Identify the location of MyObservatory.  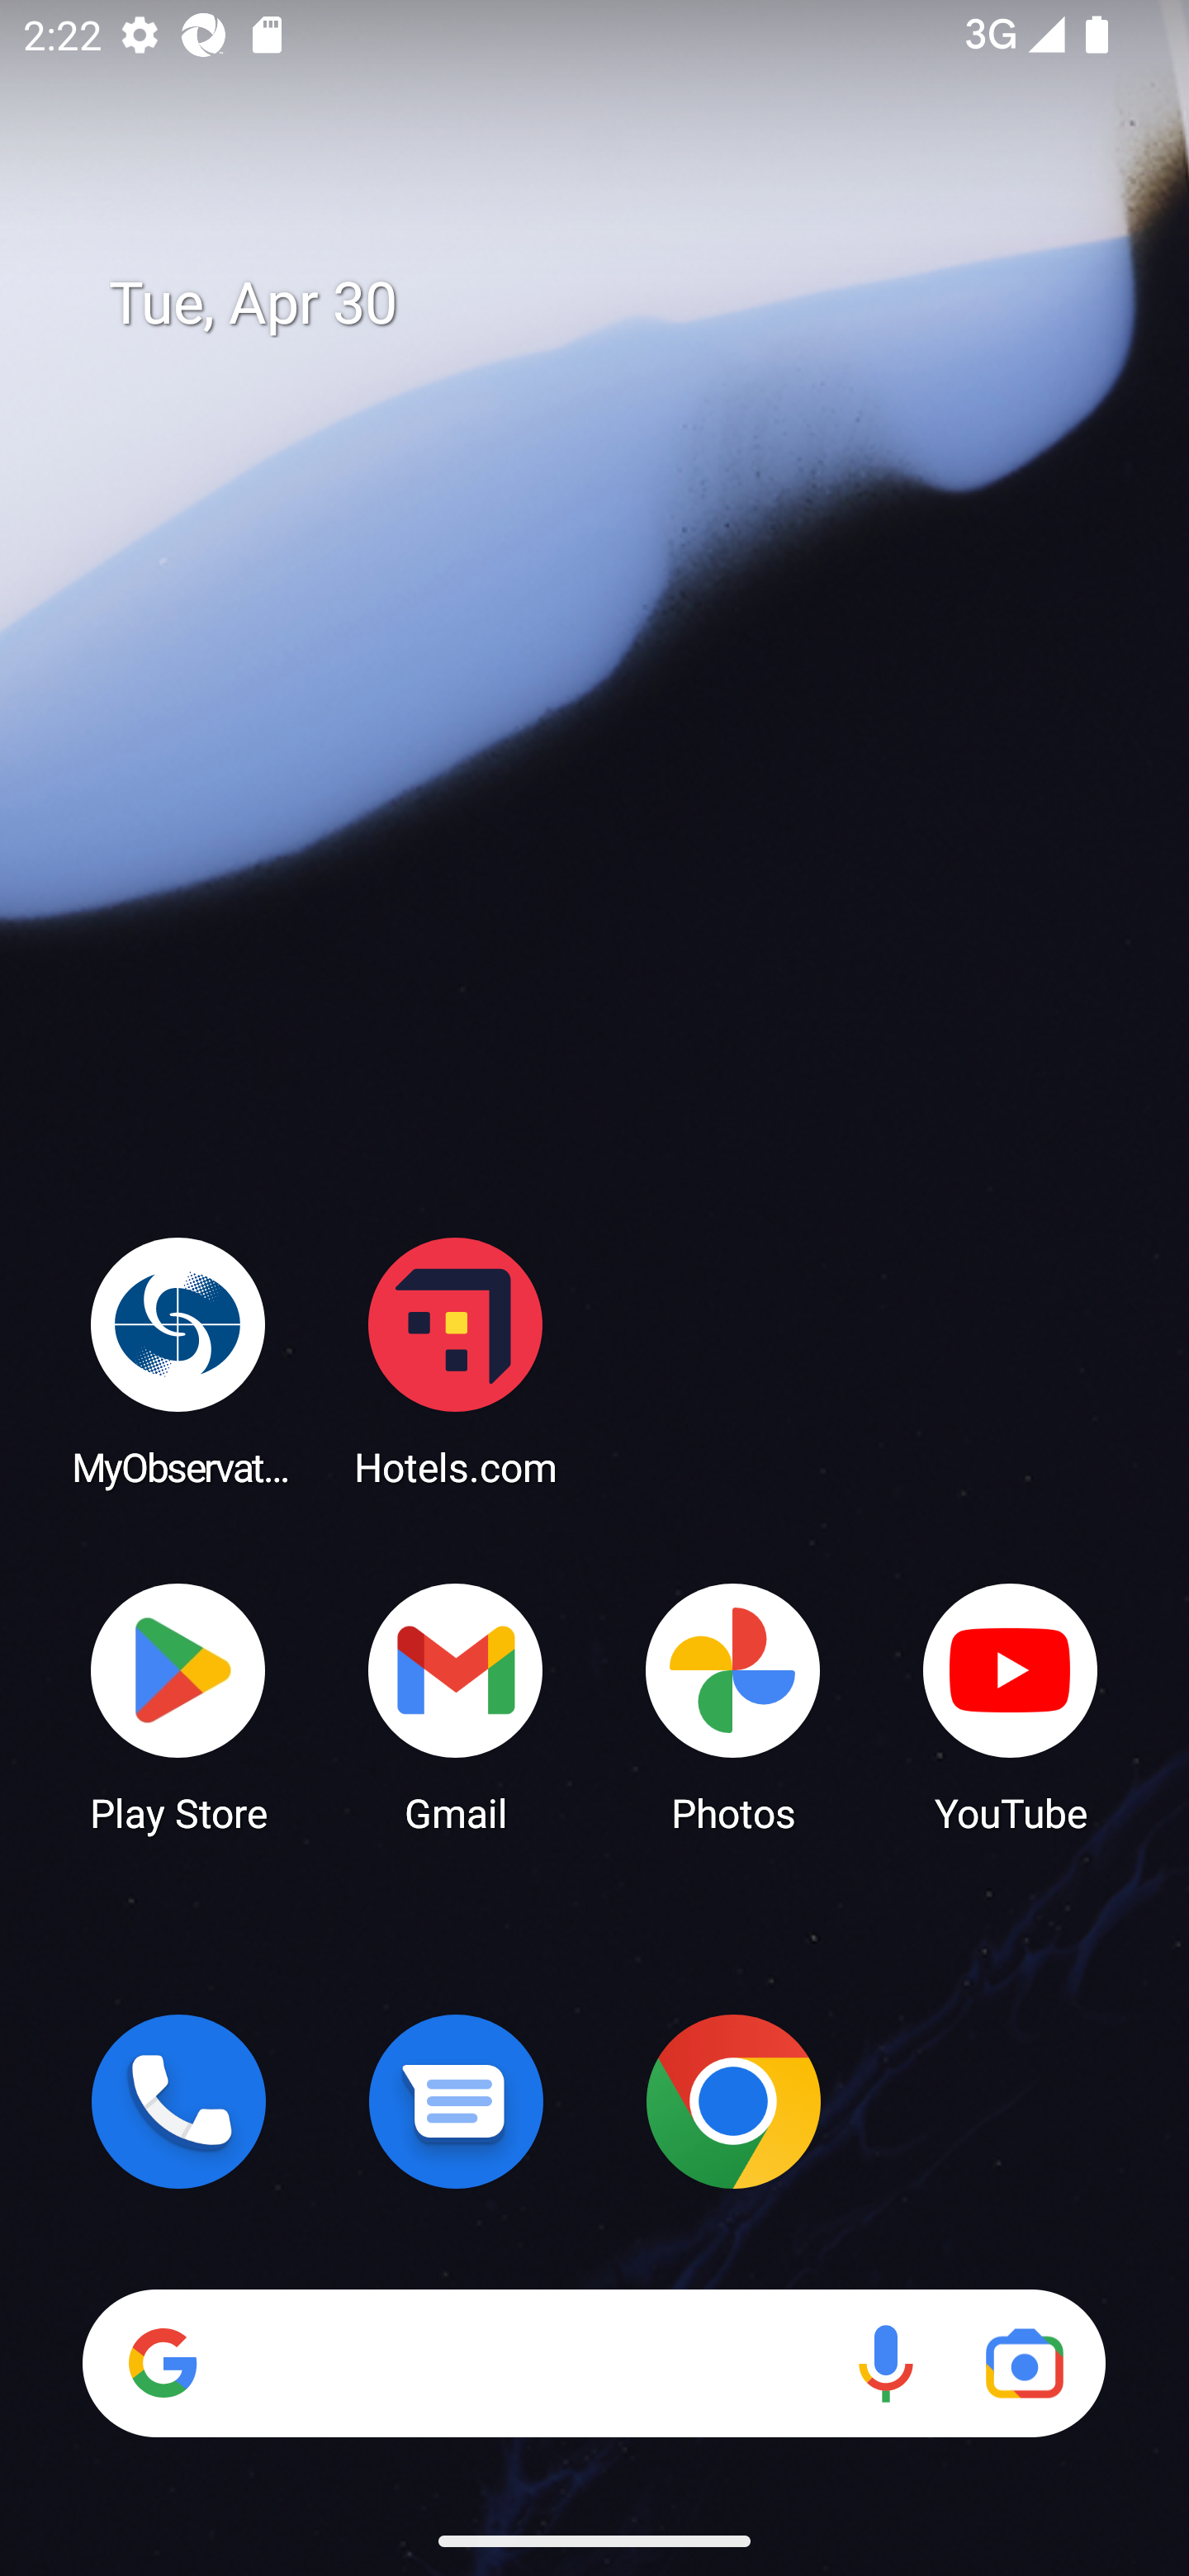
(178, 1361).